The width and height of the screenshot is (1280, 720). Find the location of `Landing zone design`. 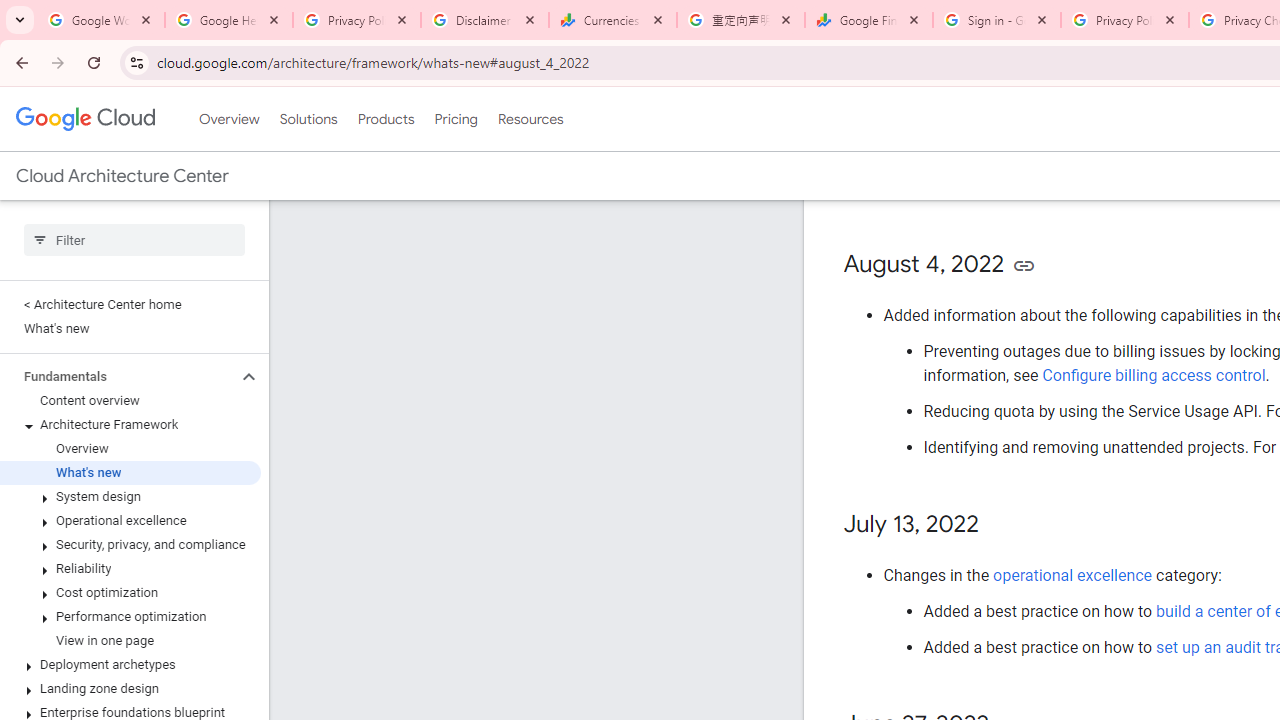

Landing zone design is located at coordinates (130, 688).